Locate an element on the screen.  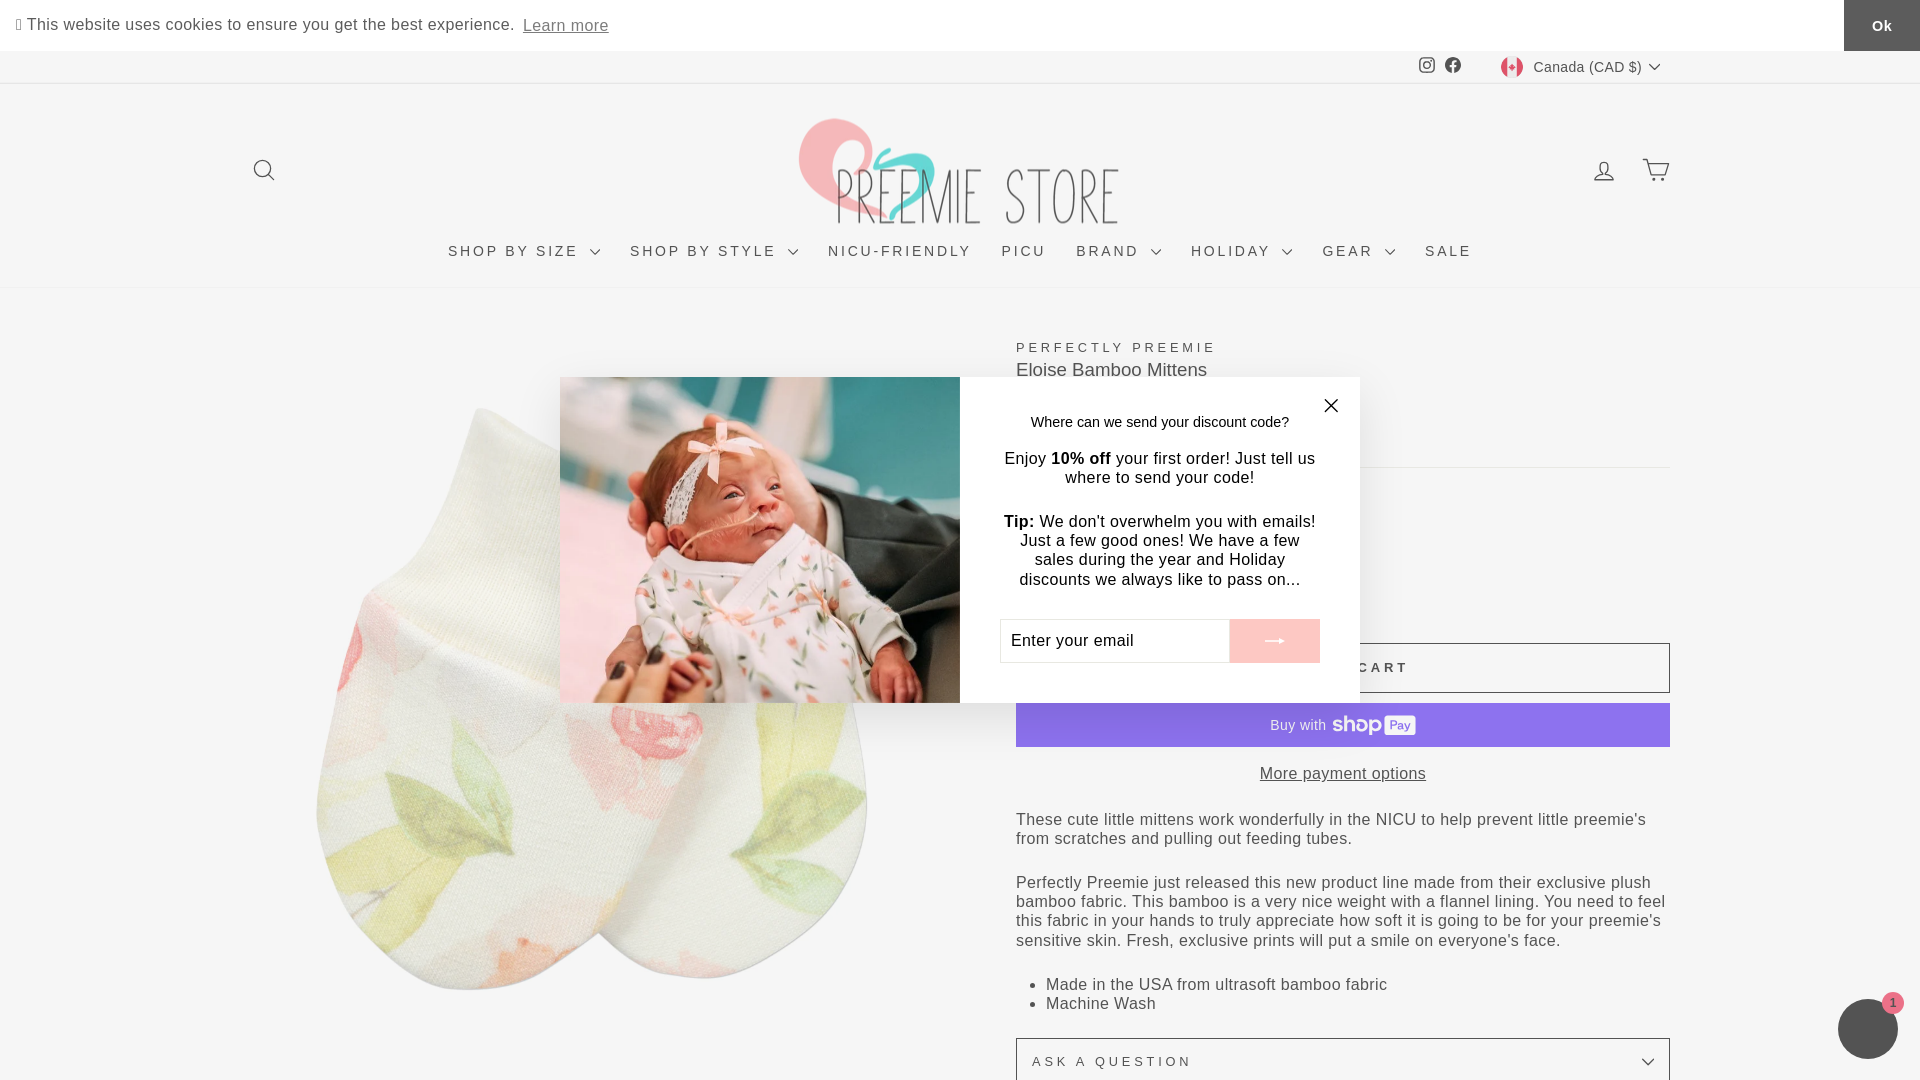
Learn more is located at coordinates (566, 24).